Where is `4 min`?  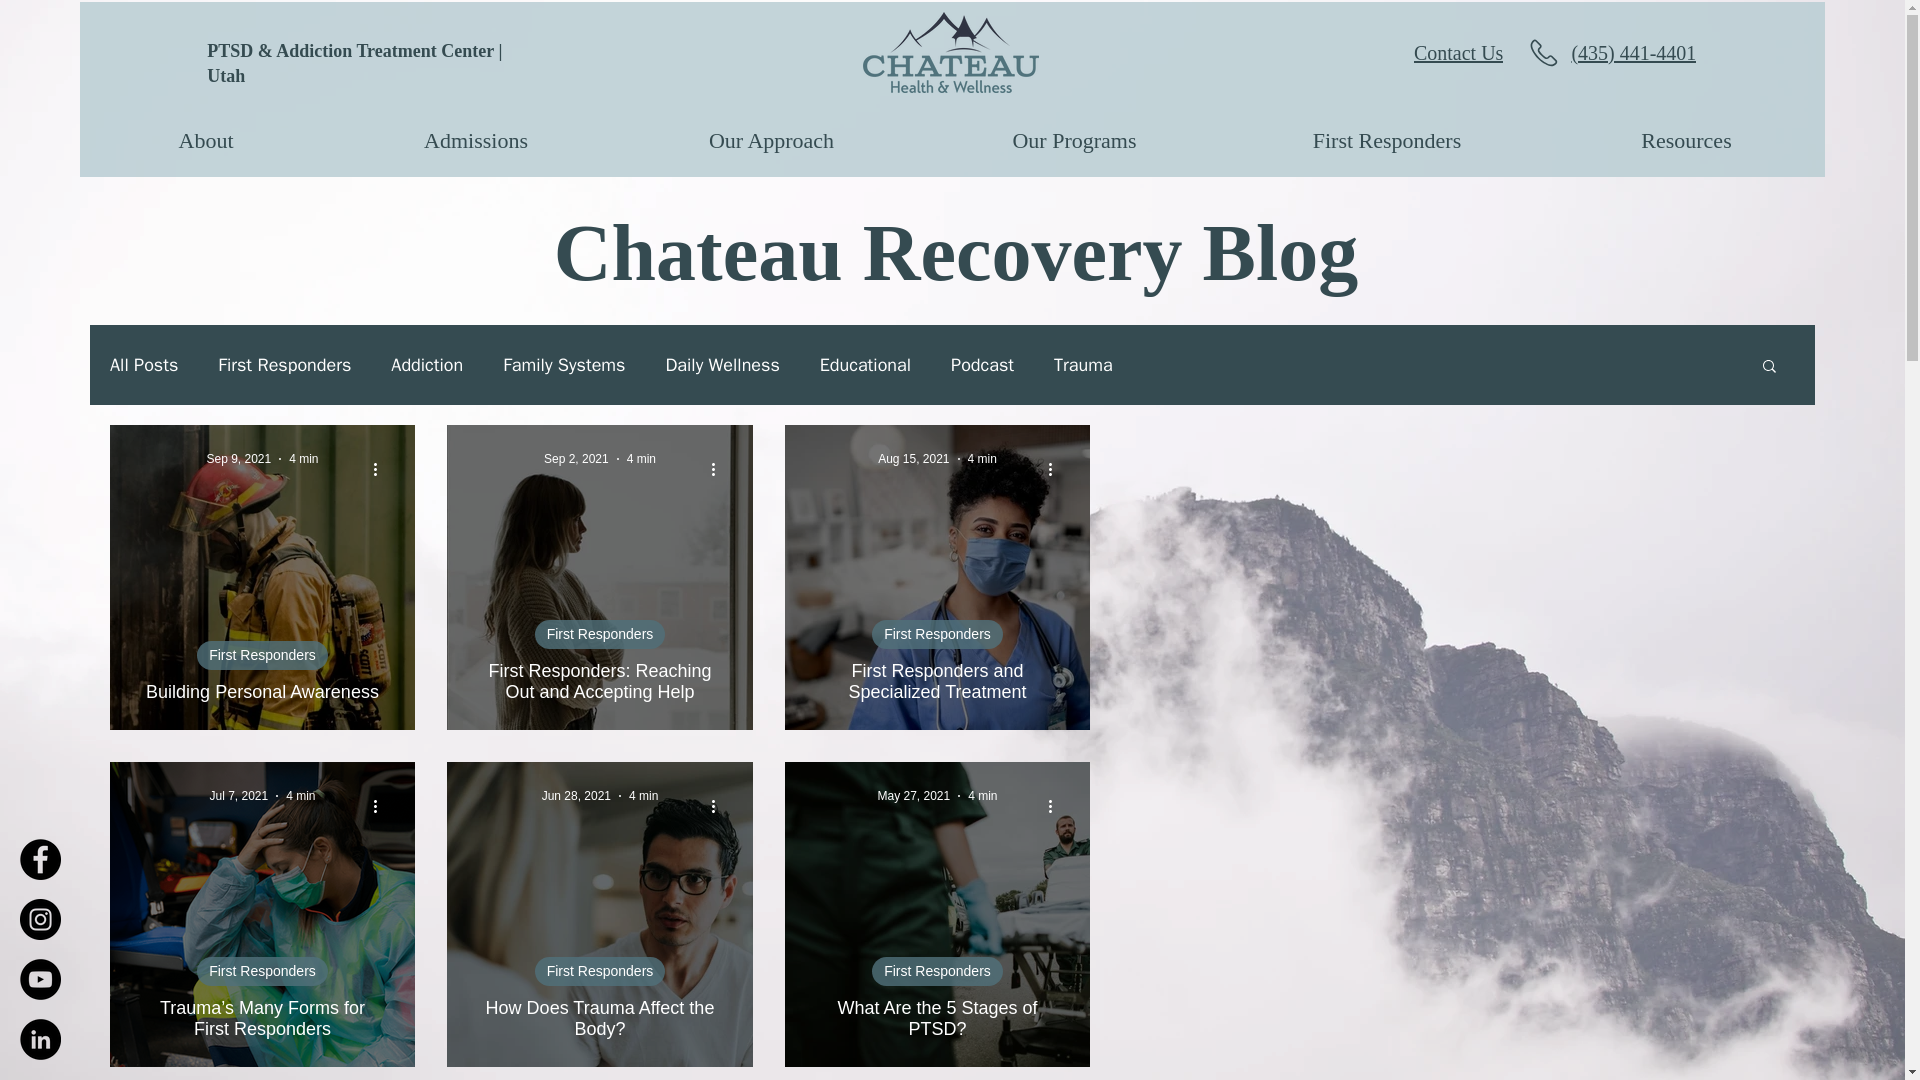
4 min is located at coordinates (982, 796).